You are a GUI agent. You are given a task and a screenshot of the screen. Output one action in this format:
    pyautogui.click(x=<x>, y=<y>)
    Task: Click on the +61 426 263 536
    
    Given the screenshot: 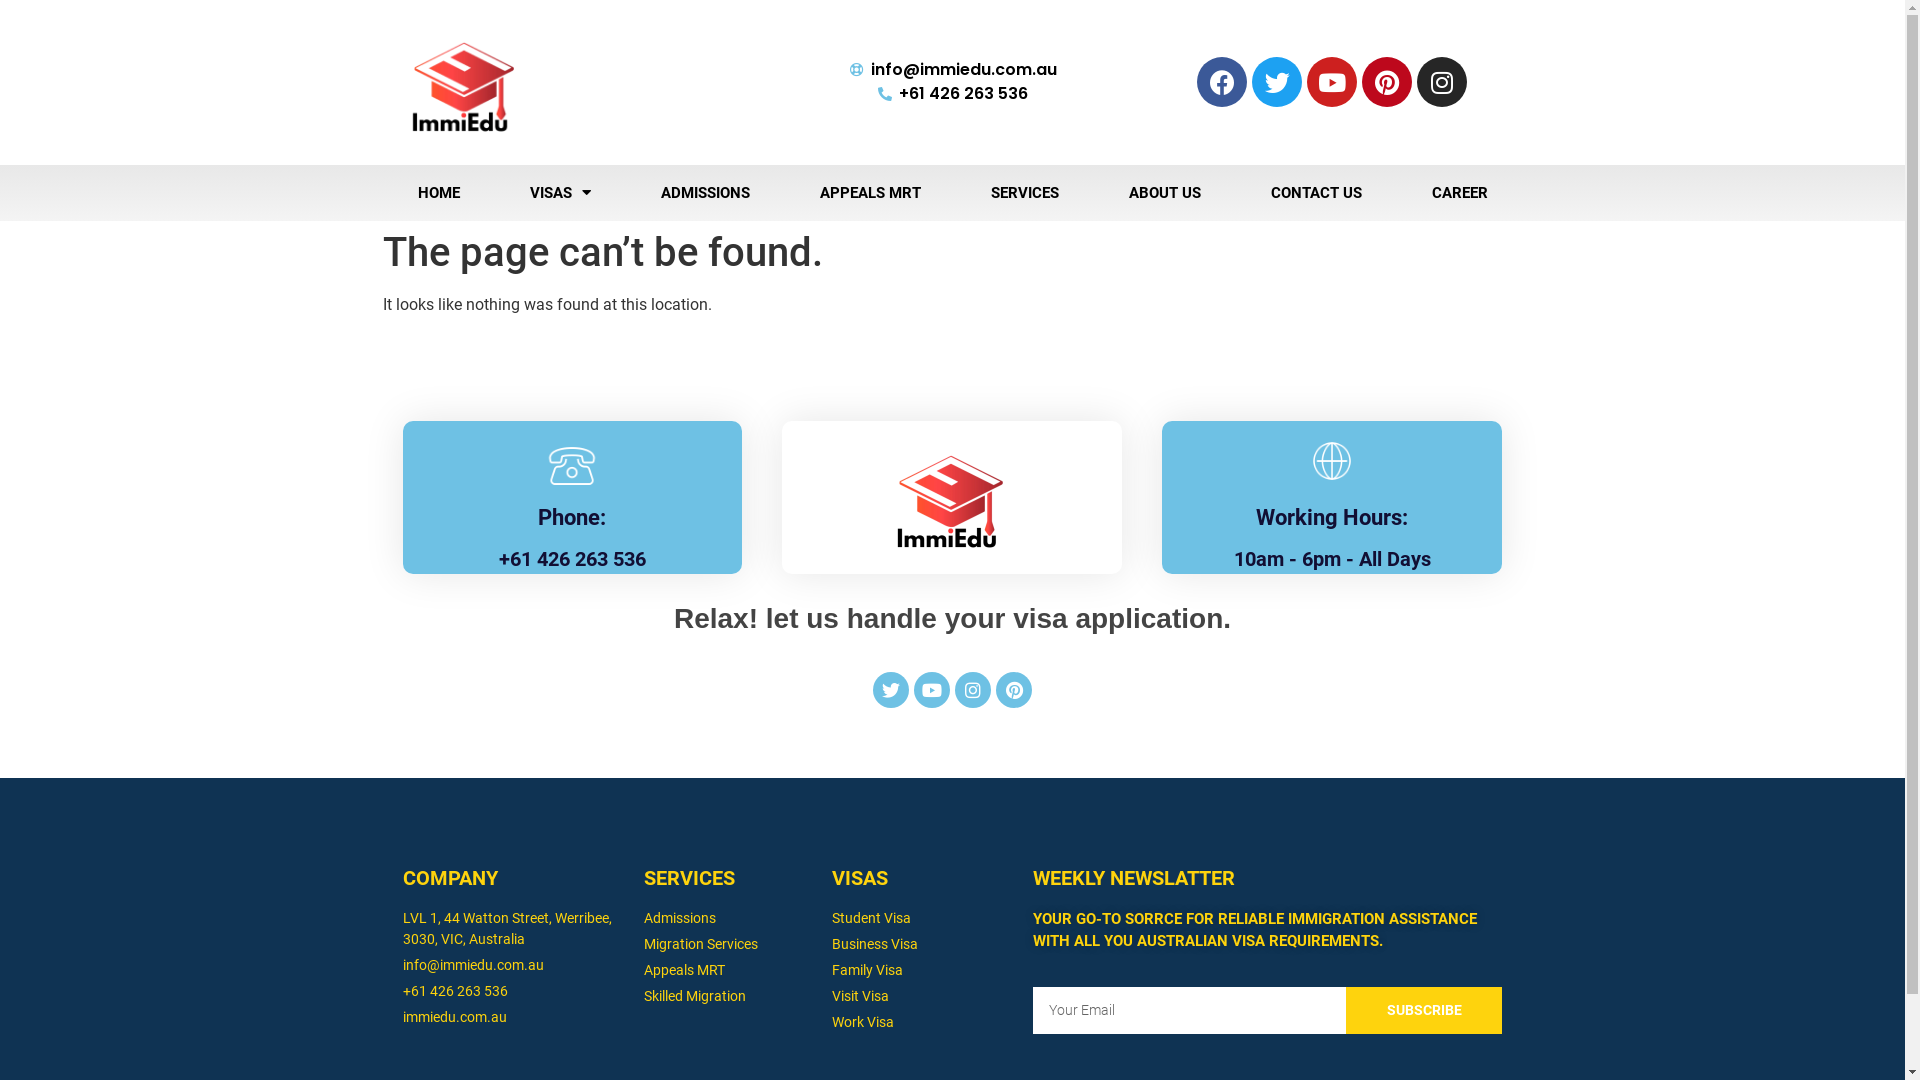 What is the action you would take?
    pyautogui.click(x=952, y=94)
    